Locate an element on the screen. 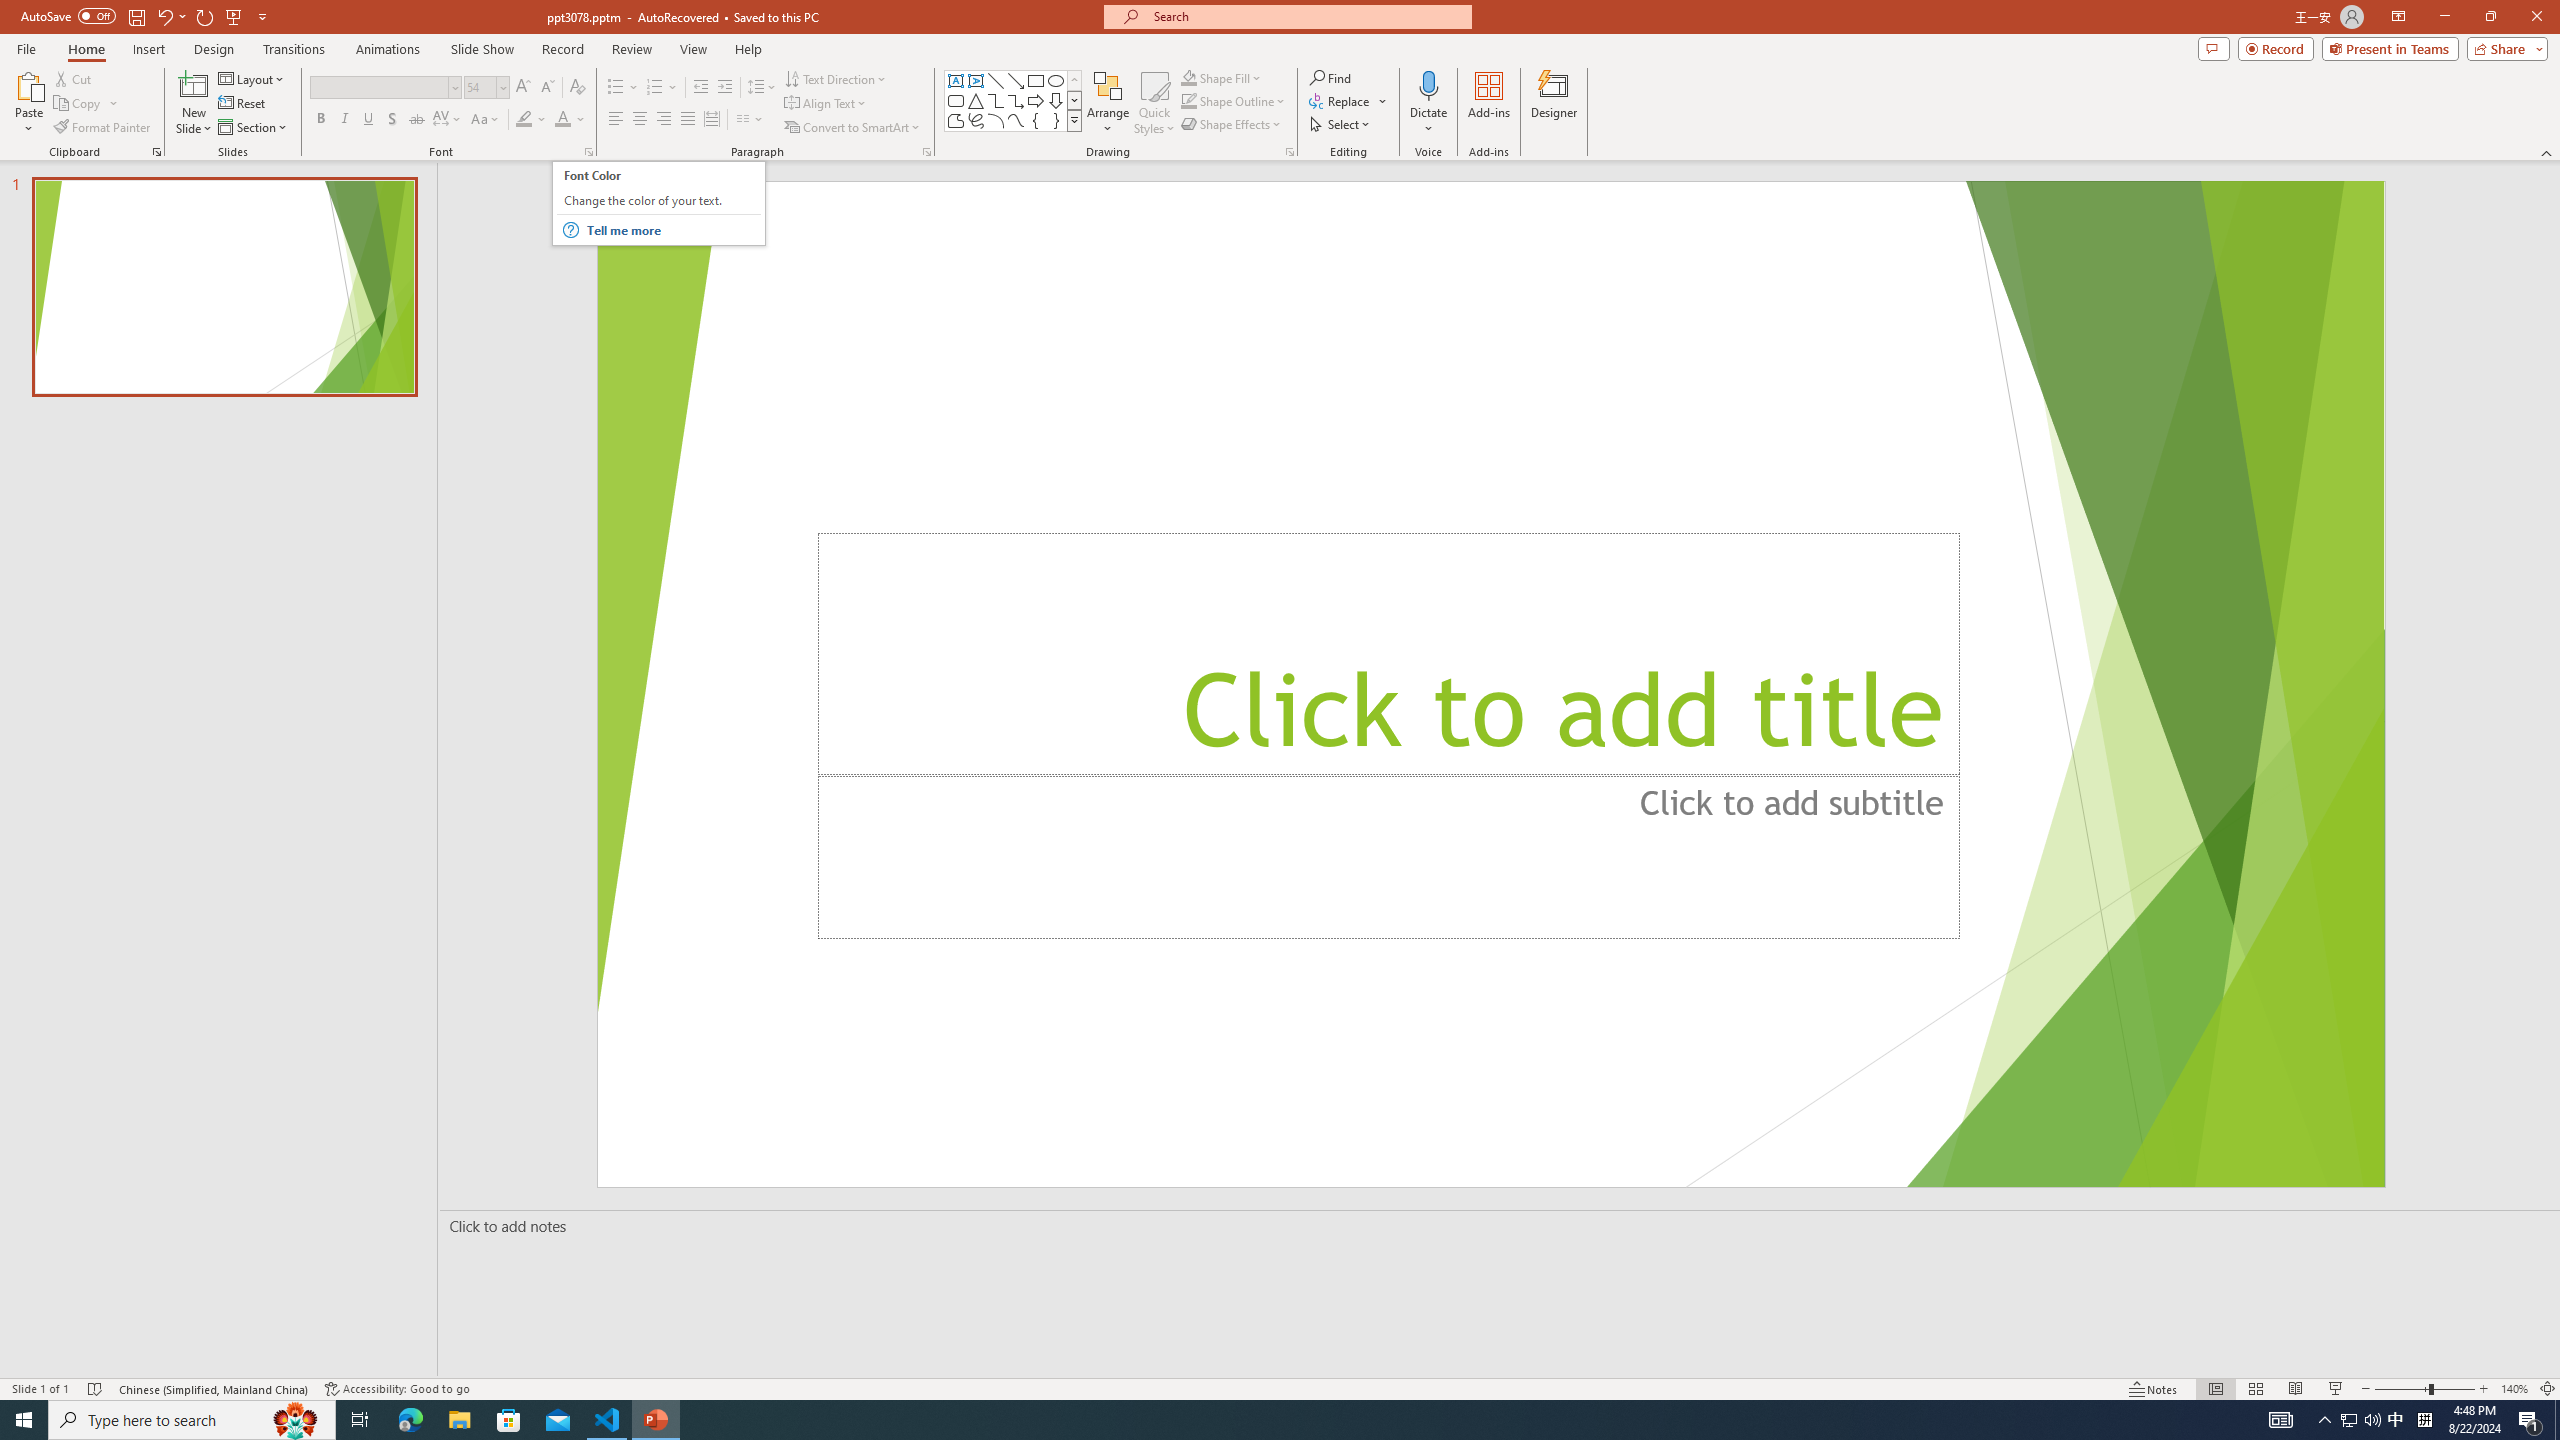  Shape Outline is located at coordinates (1234, 100).